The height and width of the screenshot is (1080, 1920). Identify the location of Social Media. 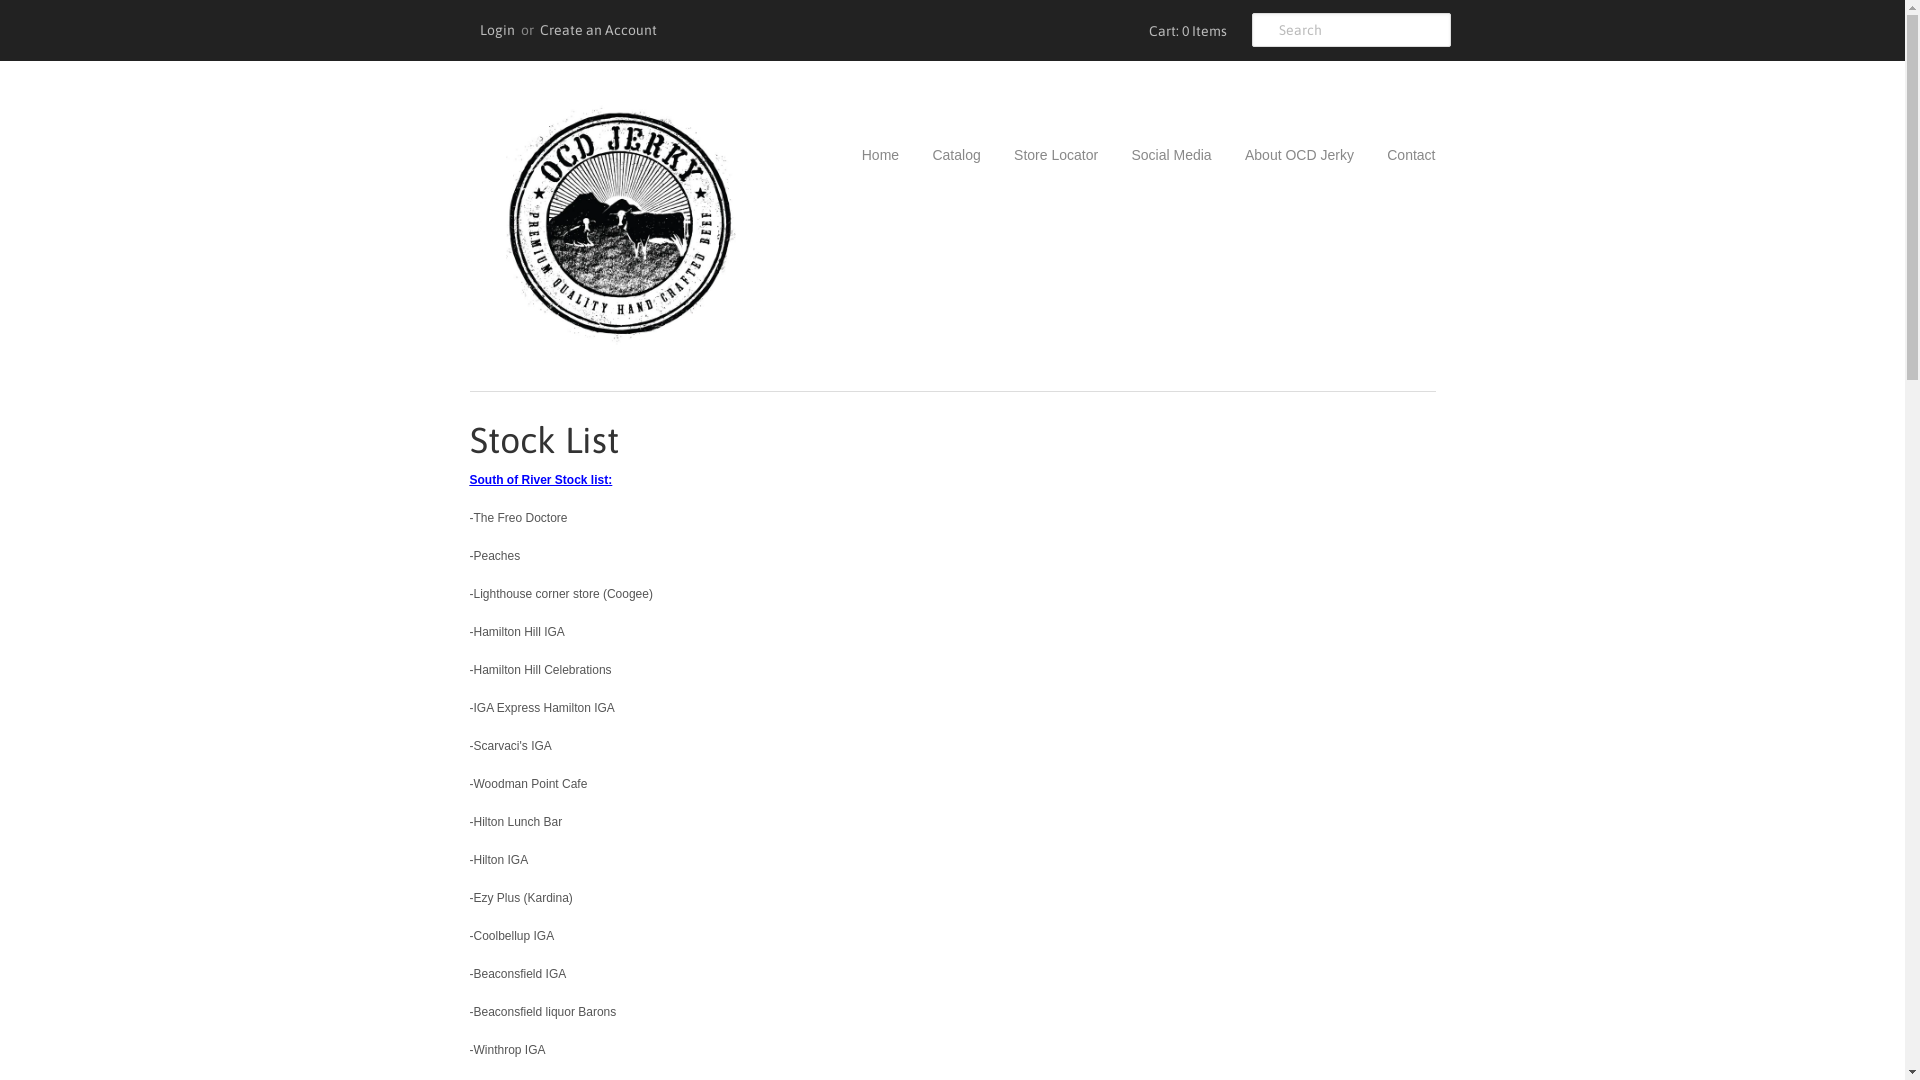
(1156, 155).